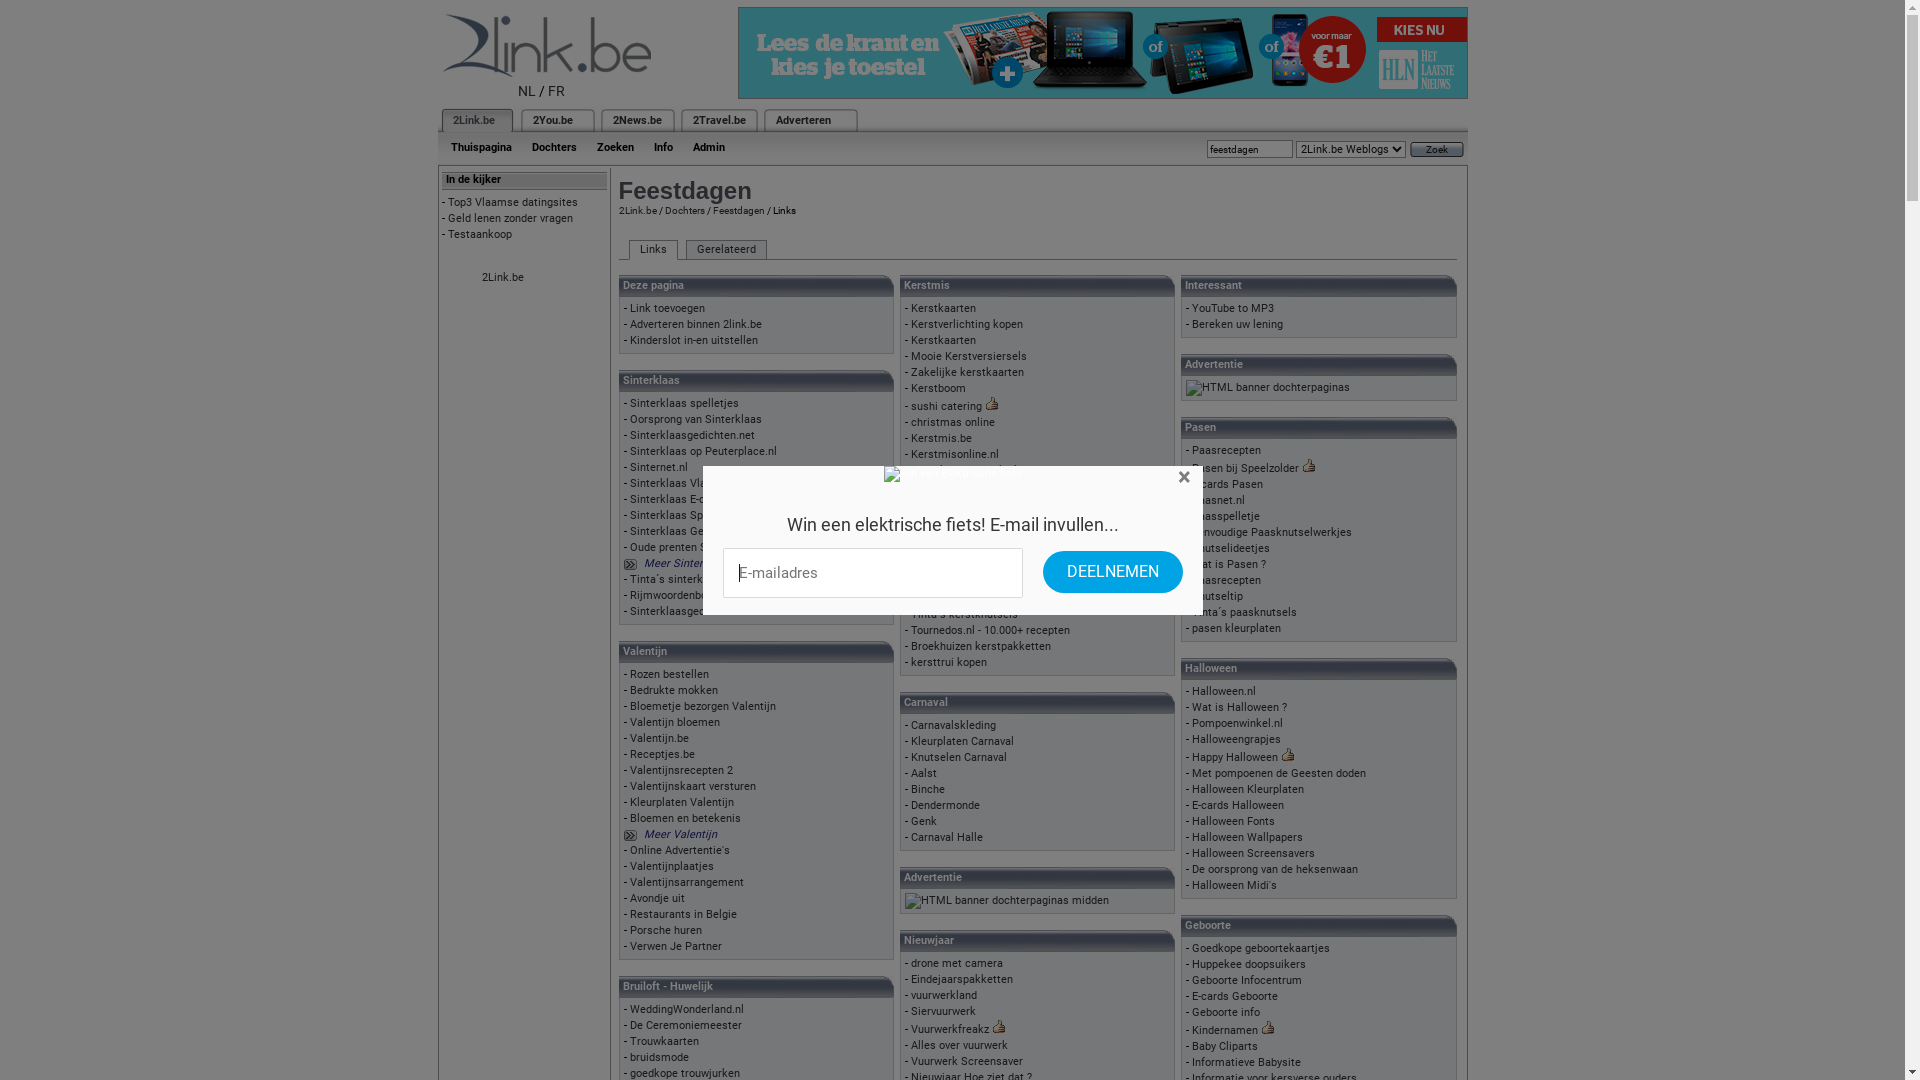 The image size is (1920, 1080). Describe the element at coordinates (1246, 1062) in the screenshot. I see `Informatieve Babysite` at that location.